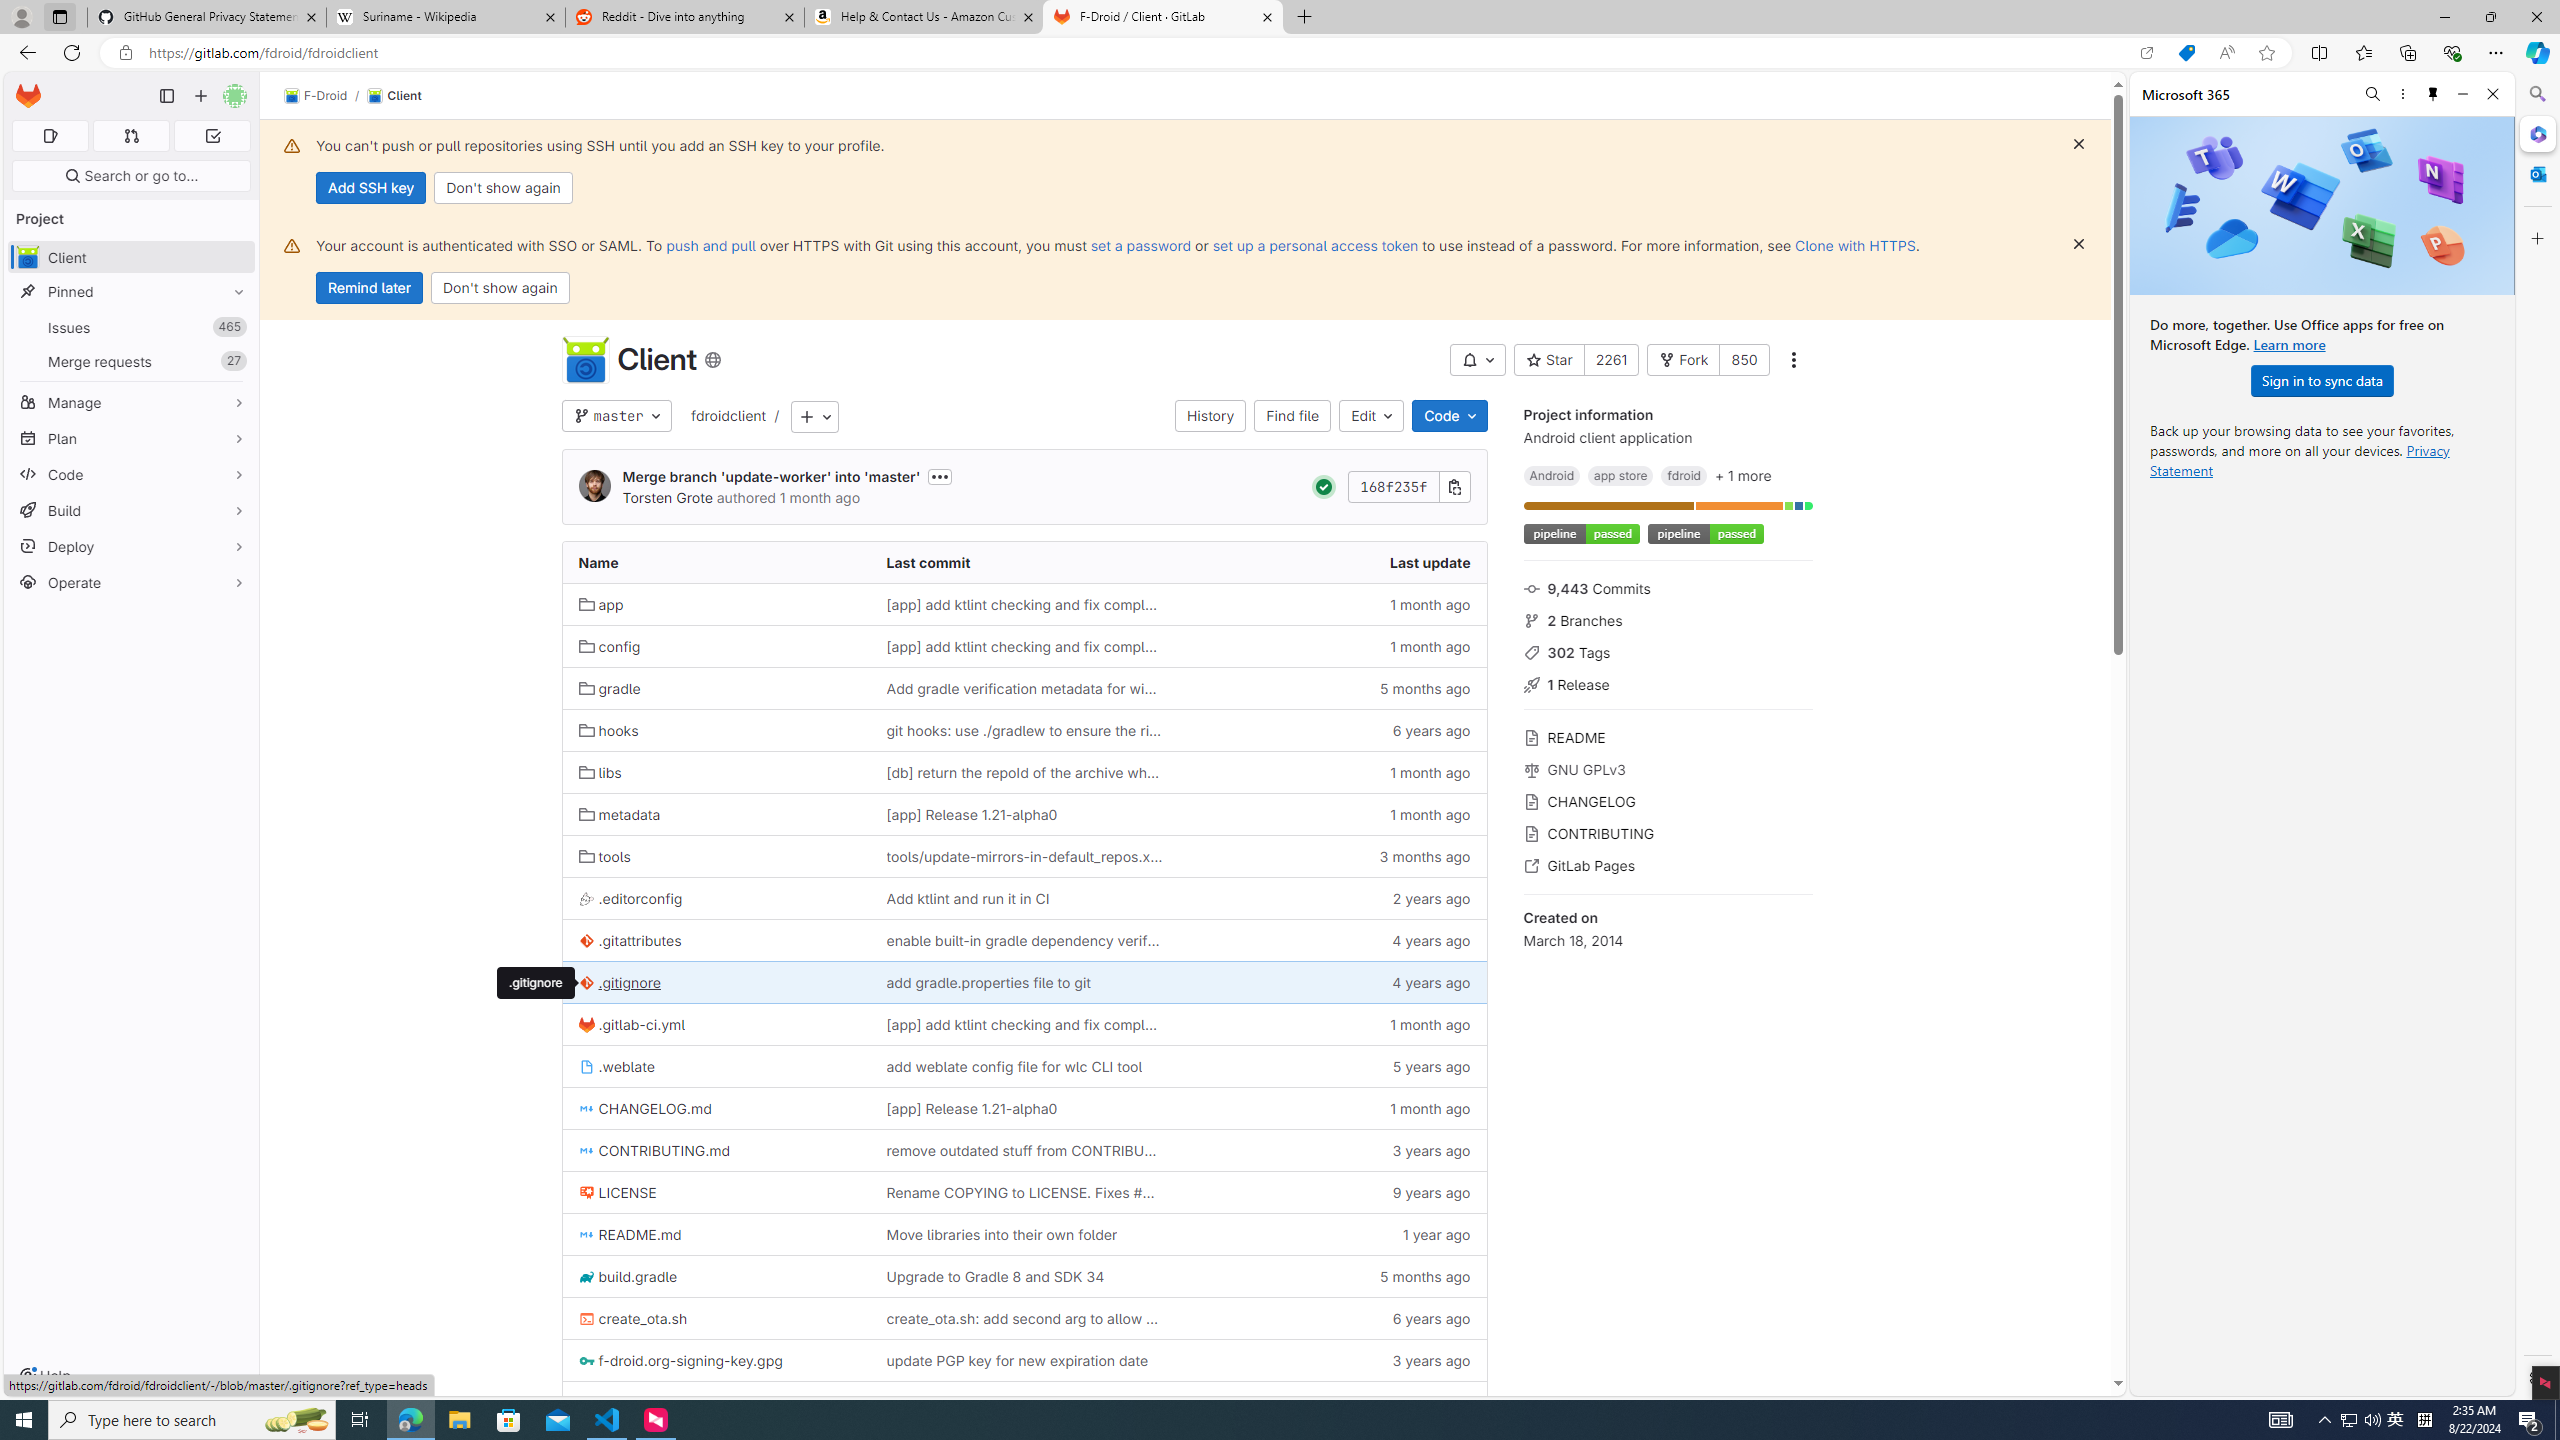  Describe the element at coordinates (609, 688) in the screenshot. I see `gradle` at that location.